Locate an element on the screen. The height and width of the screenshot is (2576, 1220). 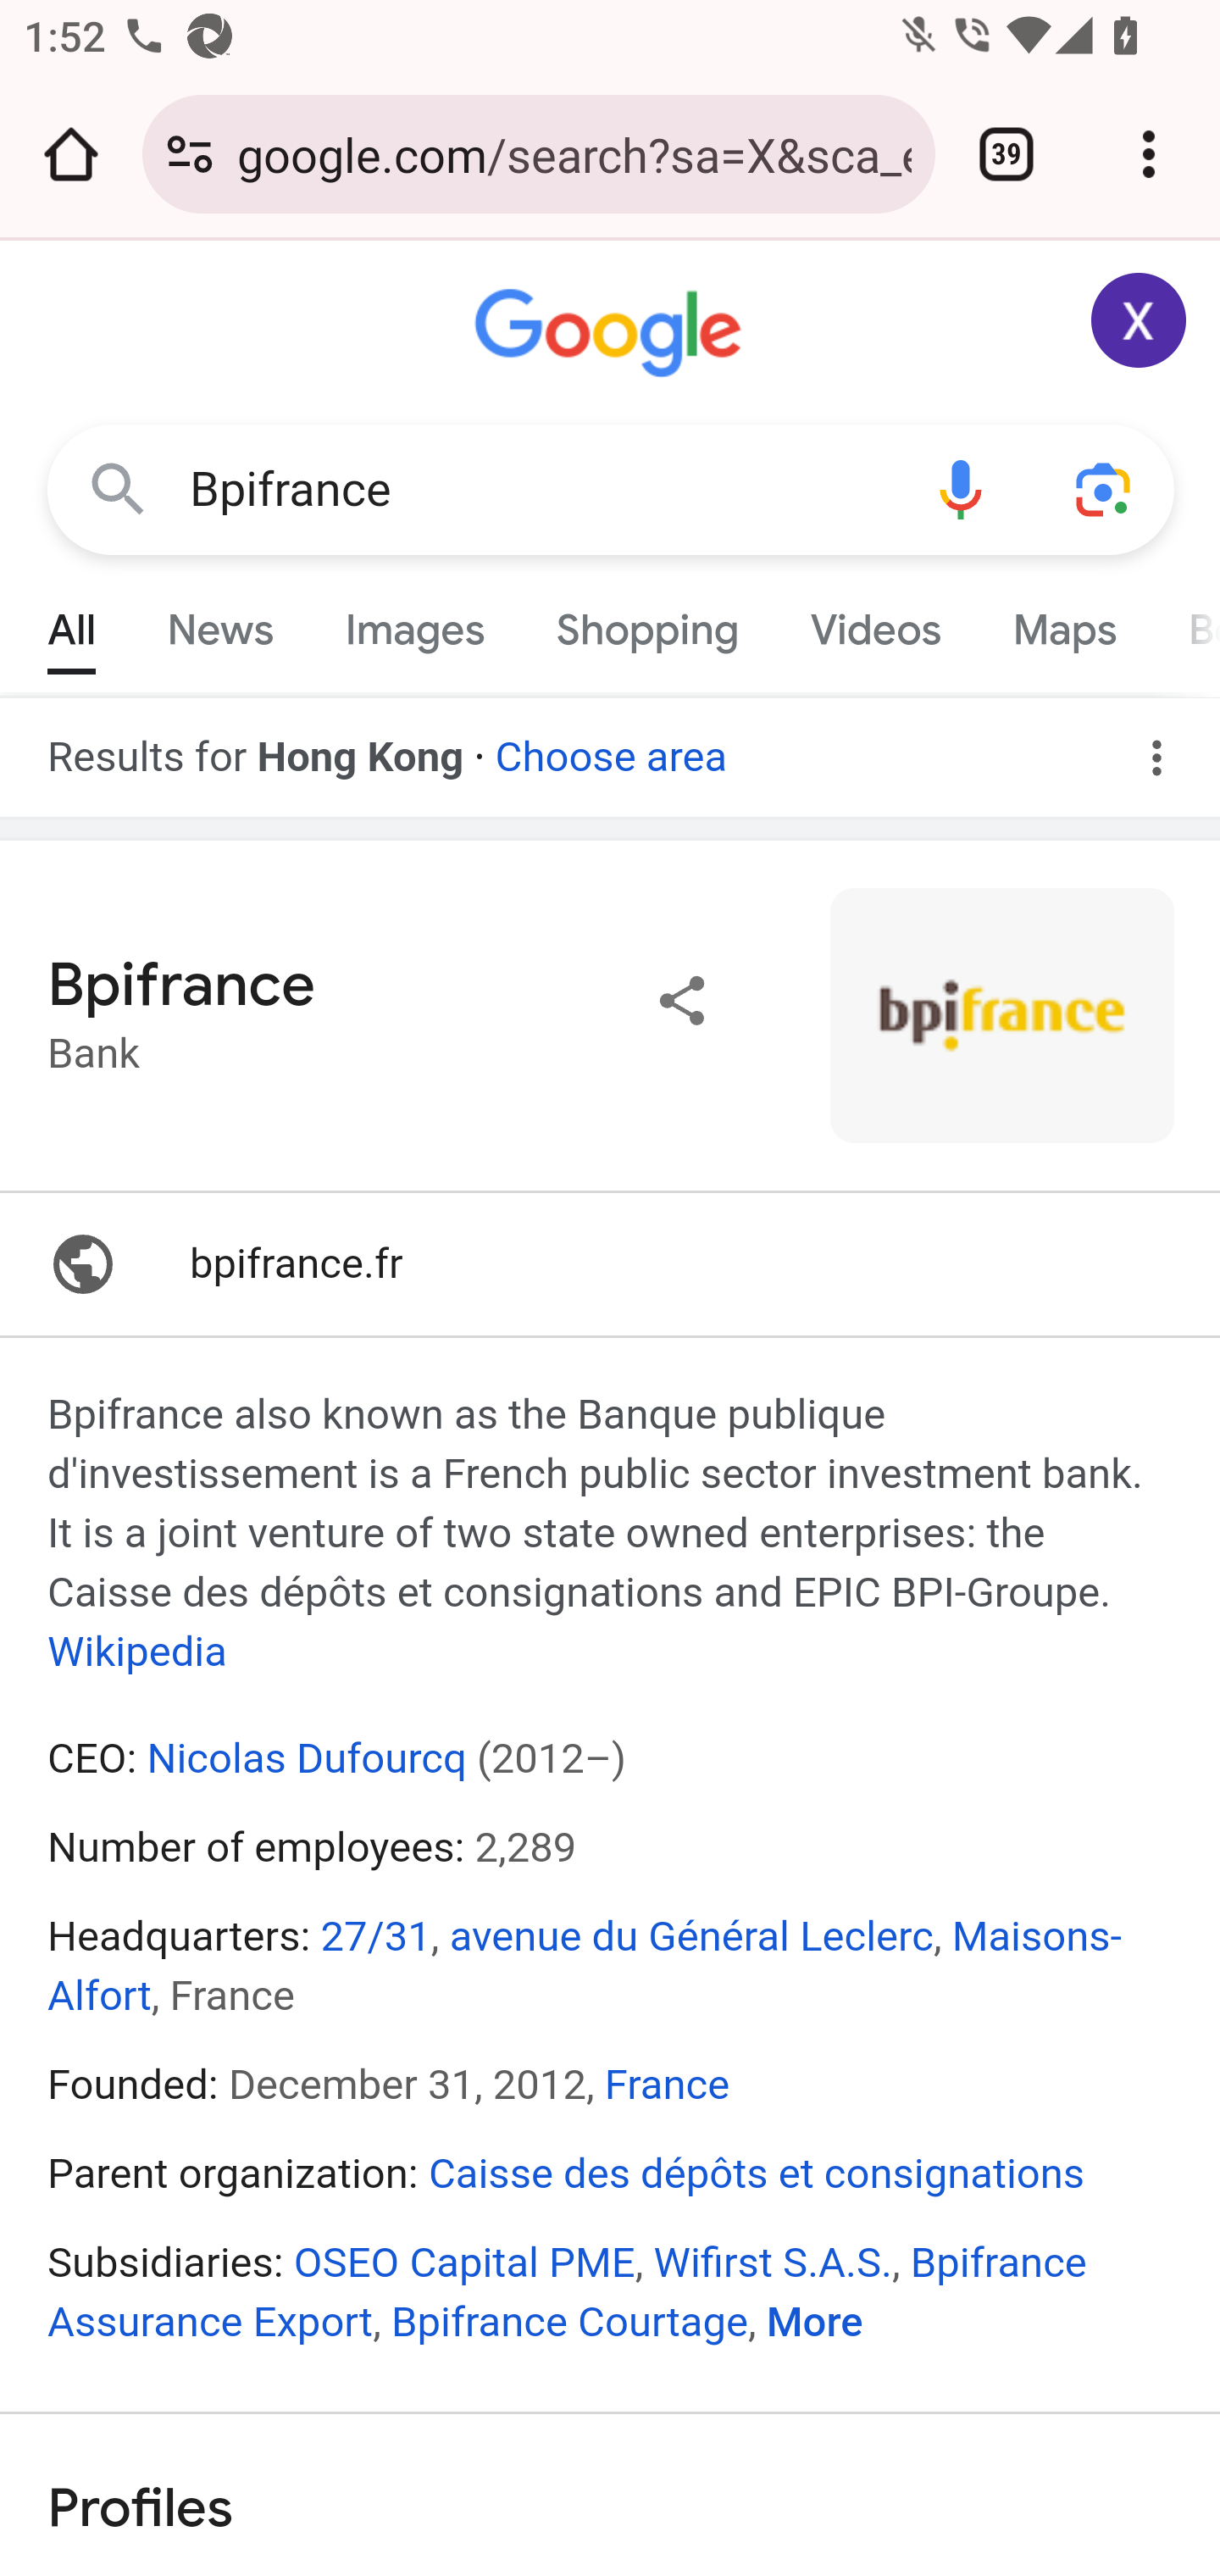
Caisse des dépôts et consignations is located at coordinates (757, 2174).